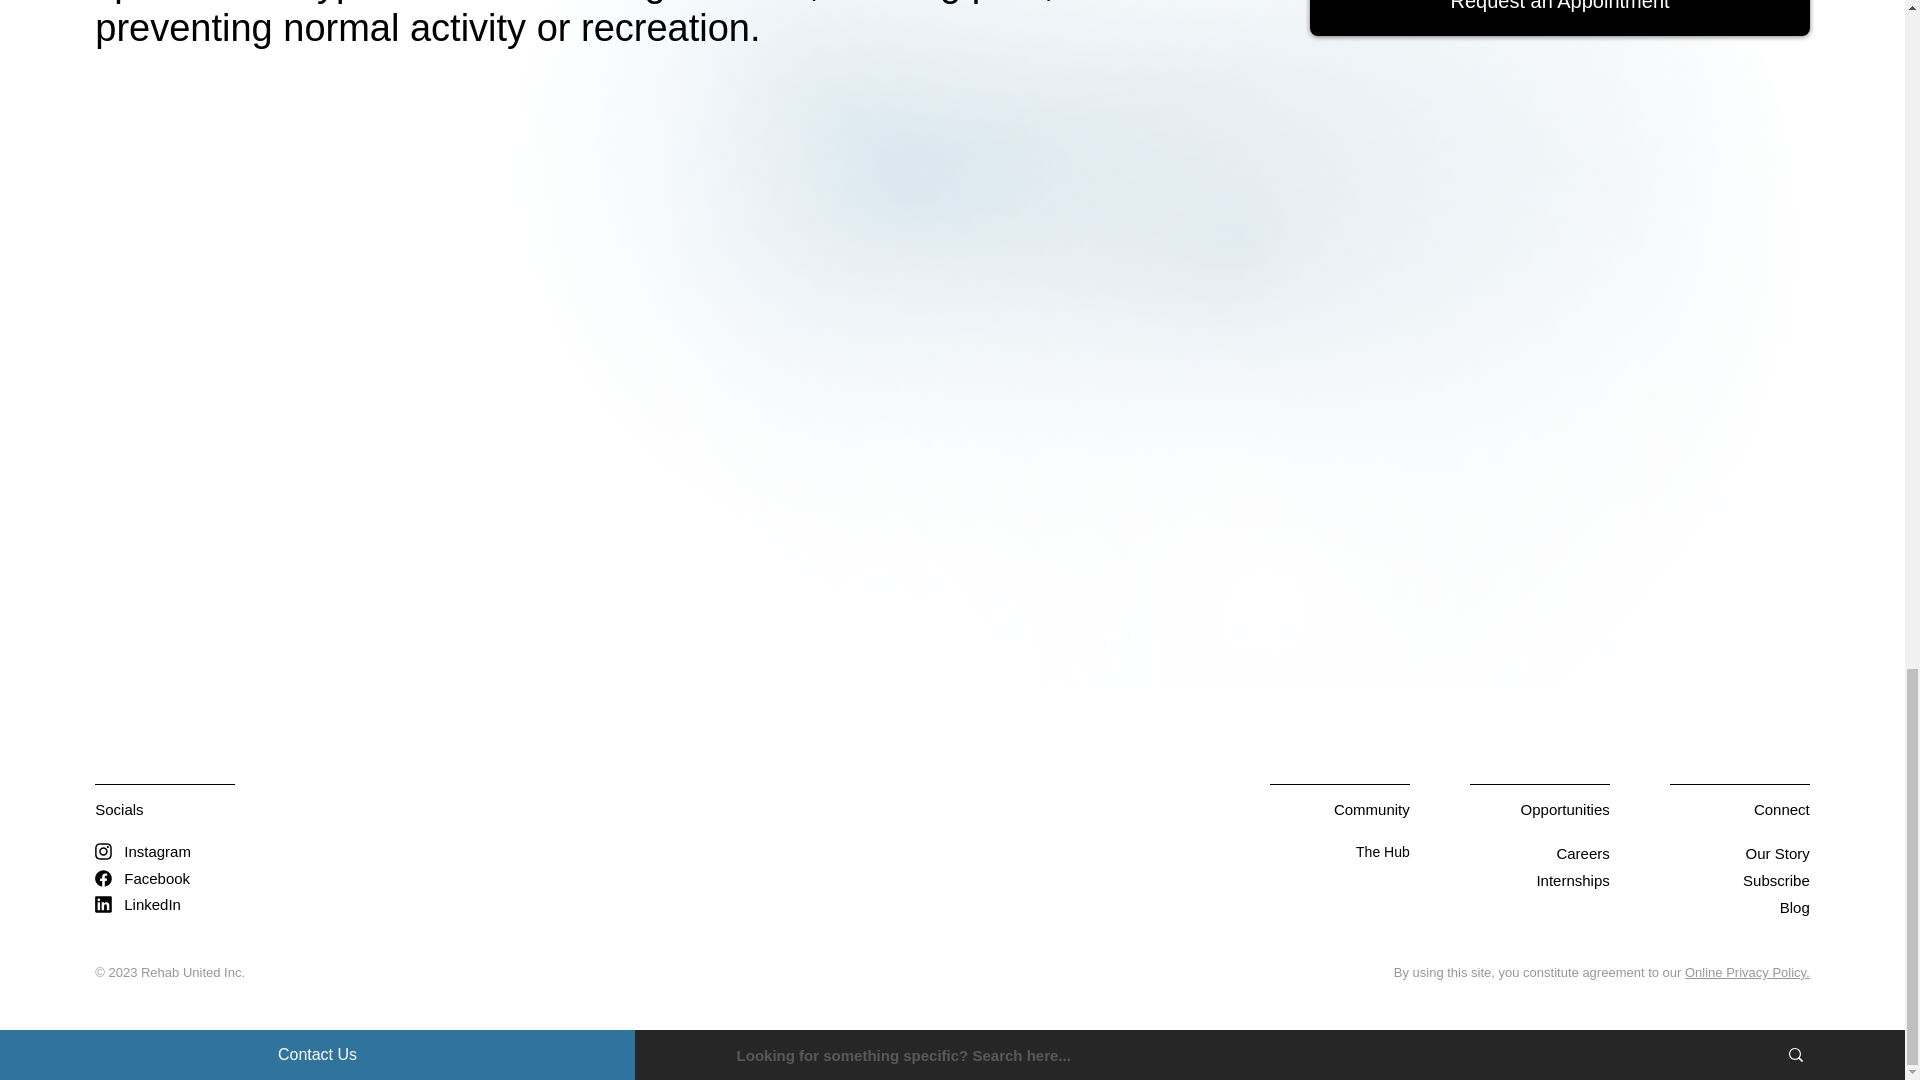 This screenshot has height=1080, width=1920. I want to click on Subscribe, so click(1776, 880).